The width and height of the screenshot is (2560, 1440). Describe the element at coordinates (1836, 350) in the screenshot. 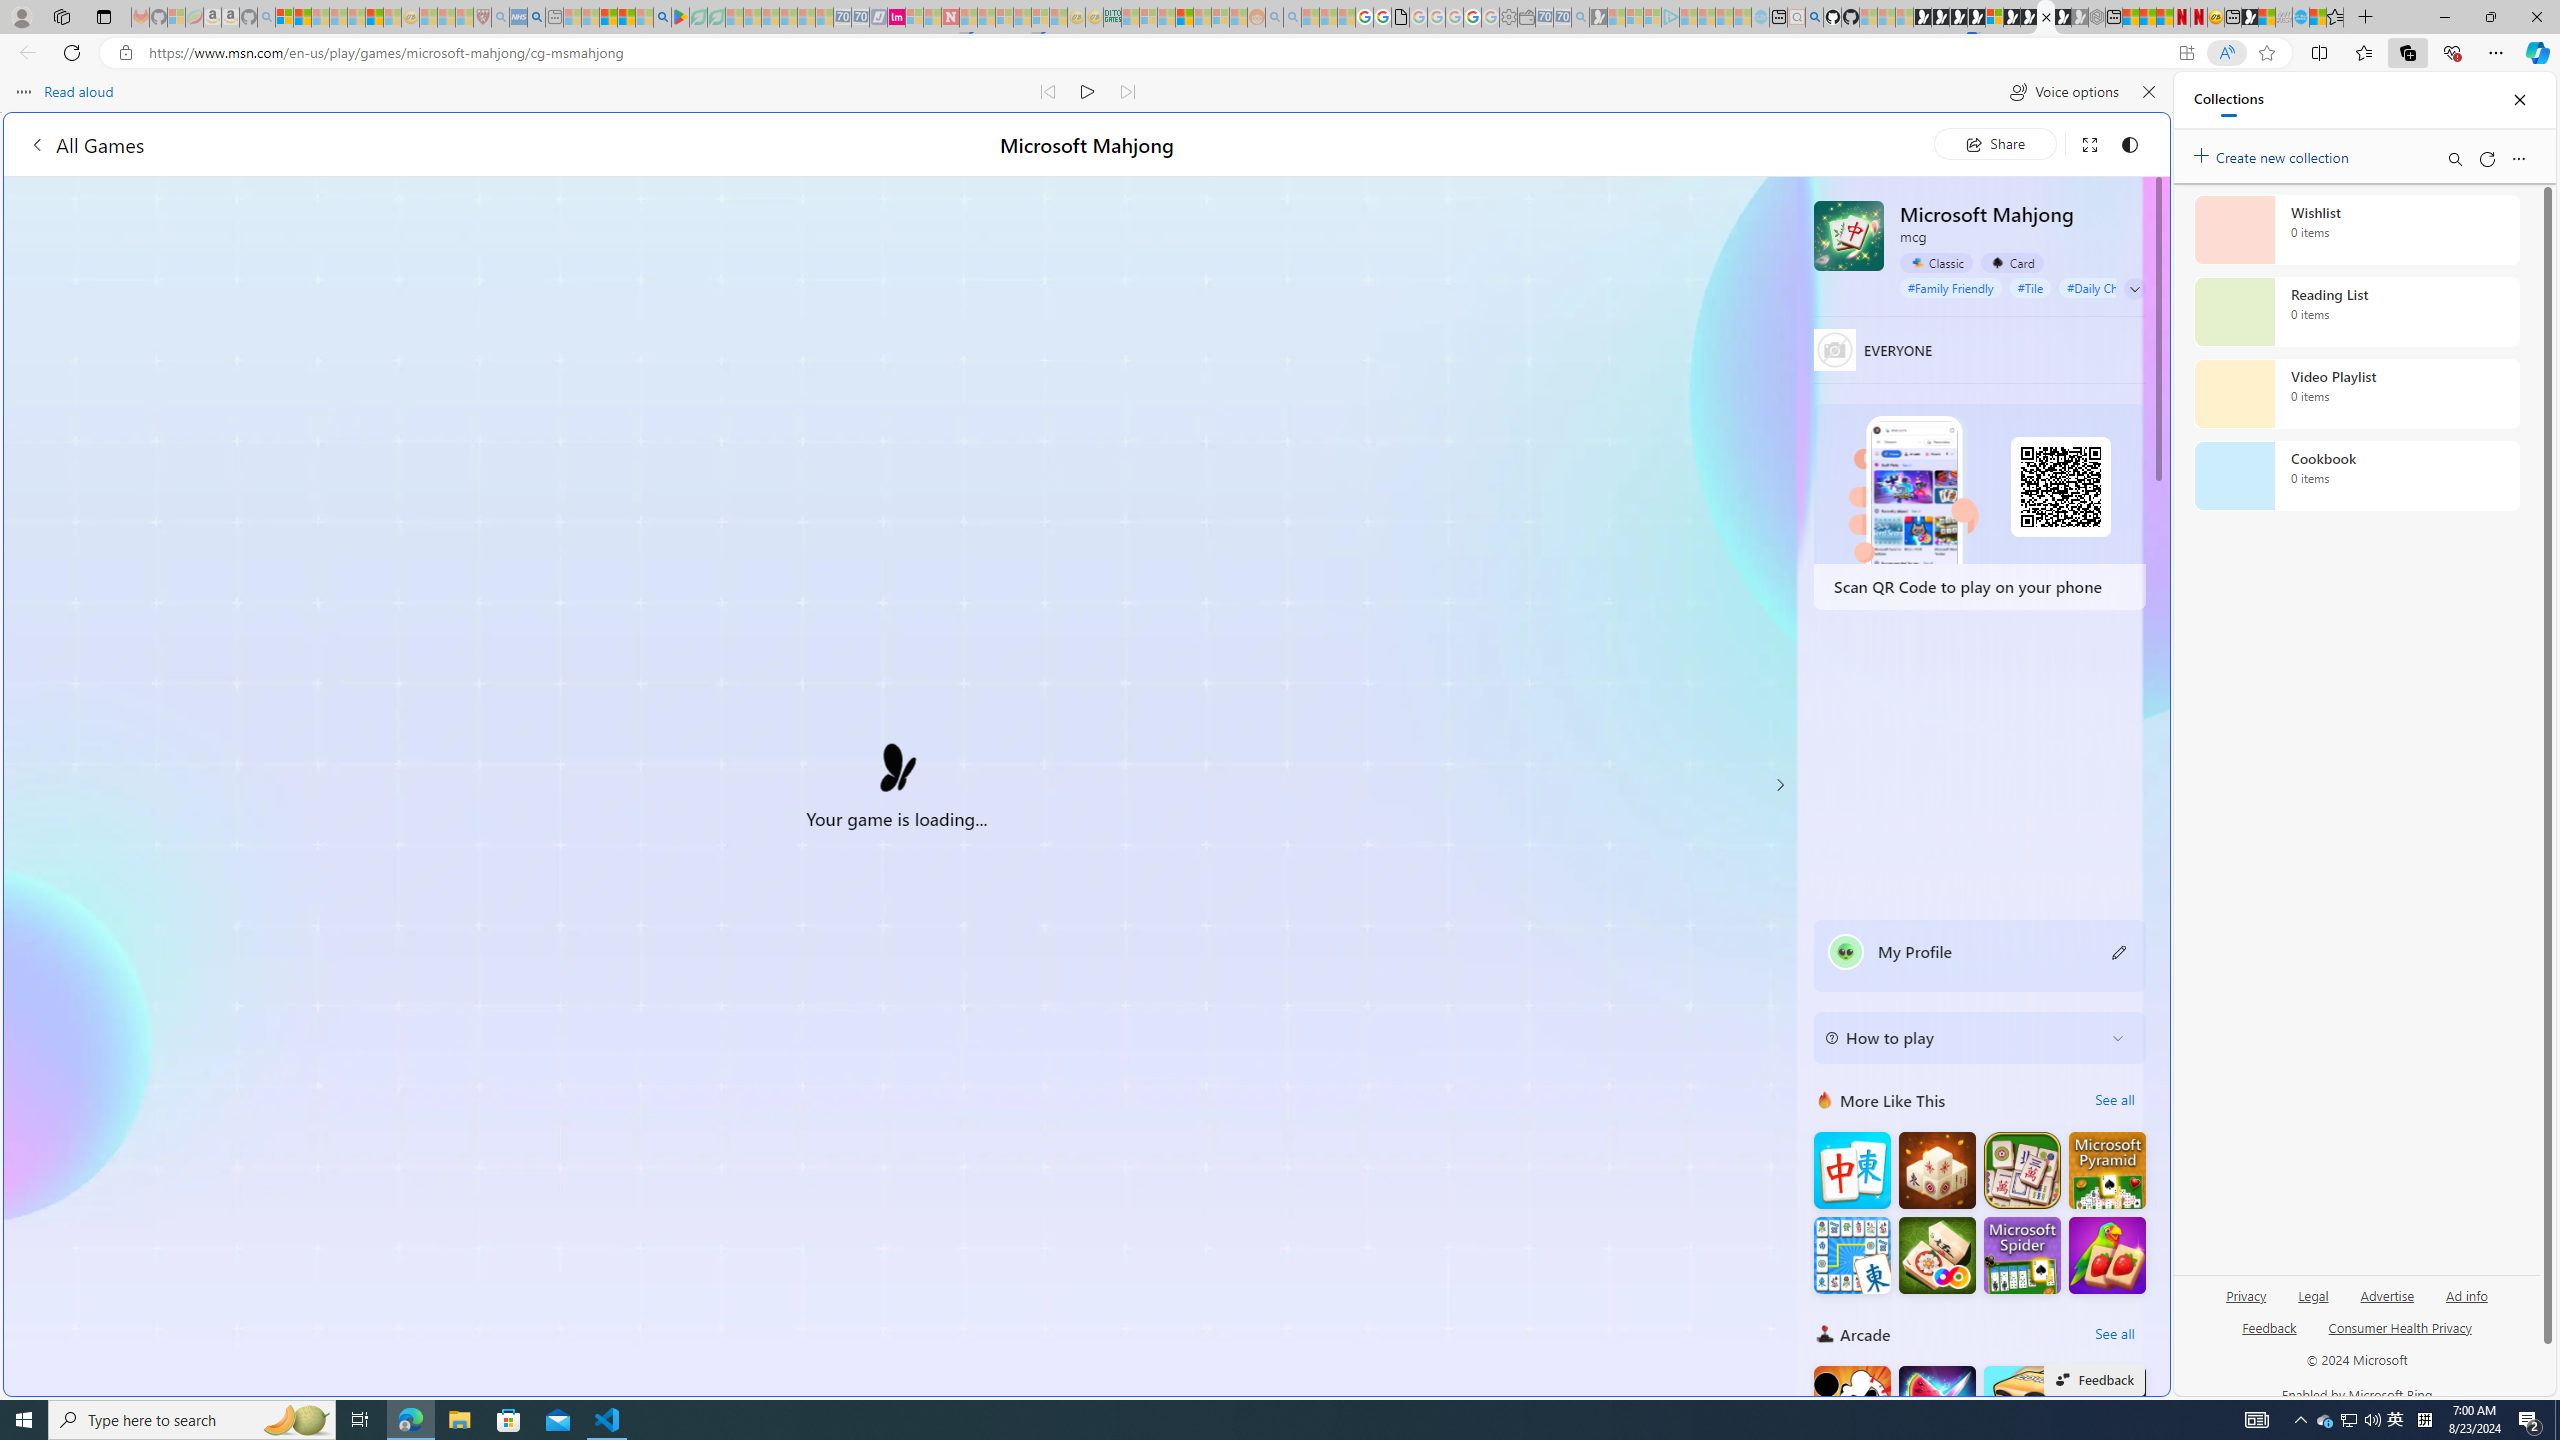

I see `EVERYONE` at that location.